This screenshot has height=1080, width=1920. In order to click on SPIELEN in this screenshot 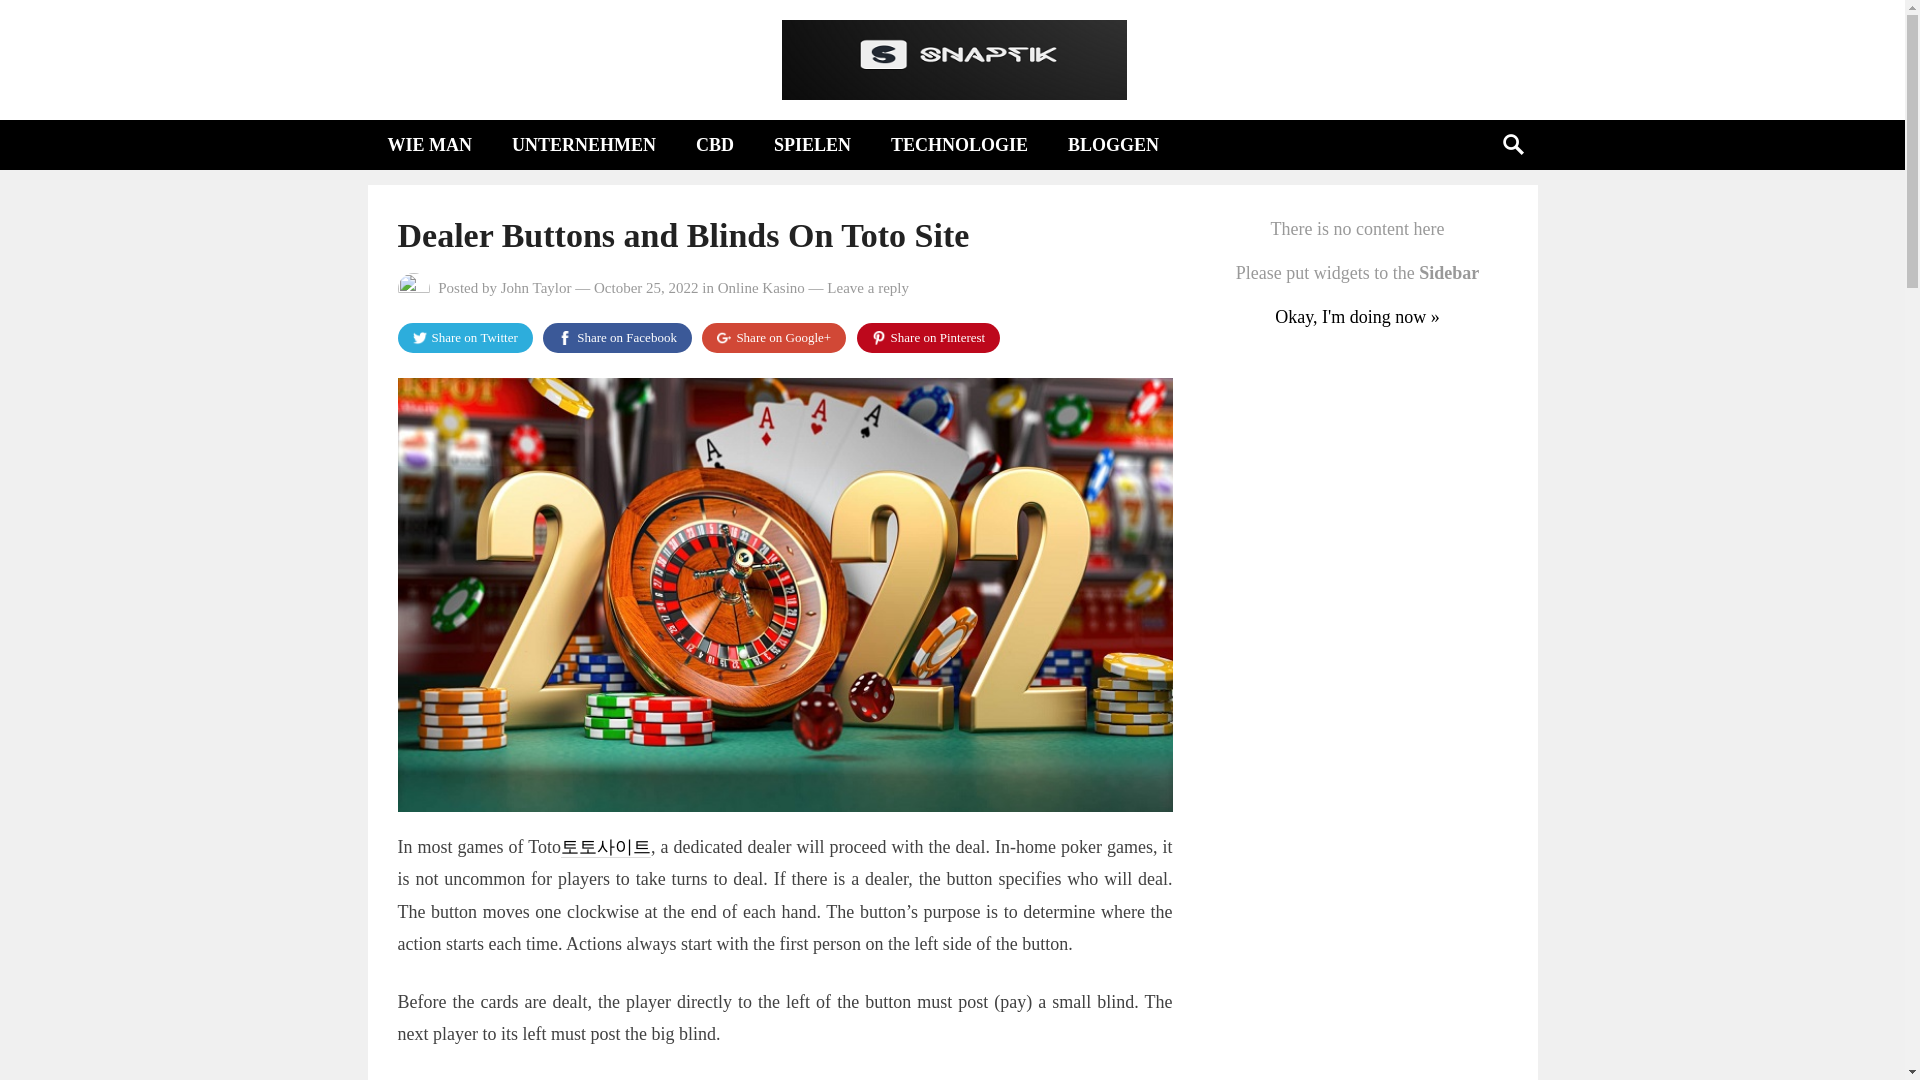, I will do `click(812, 144)`.